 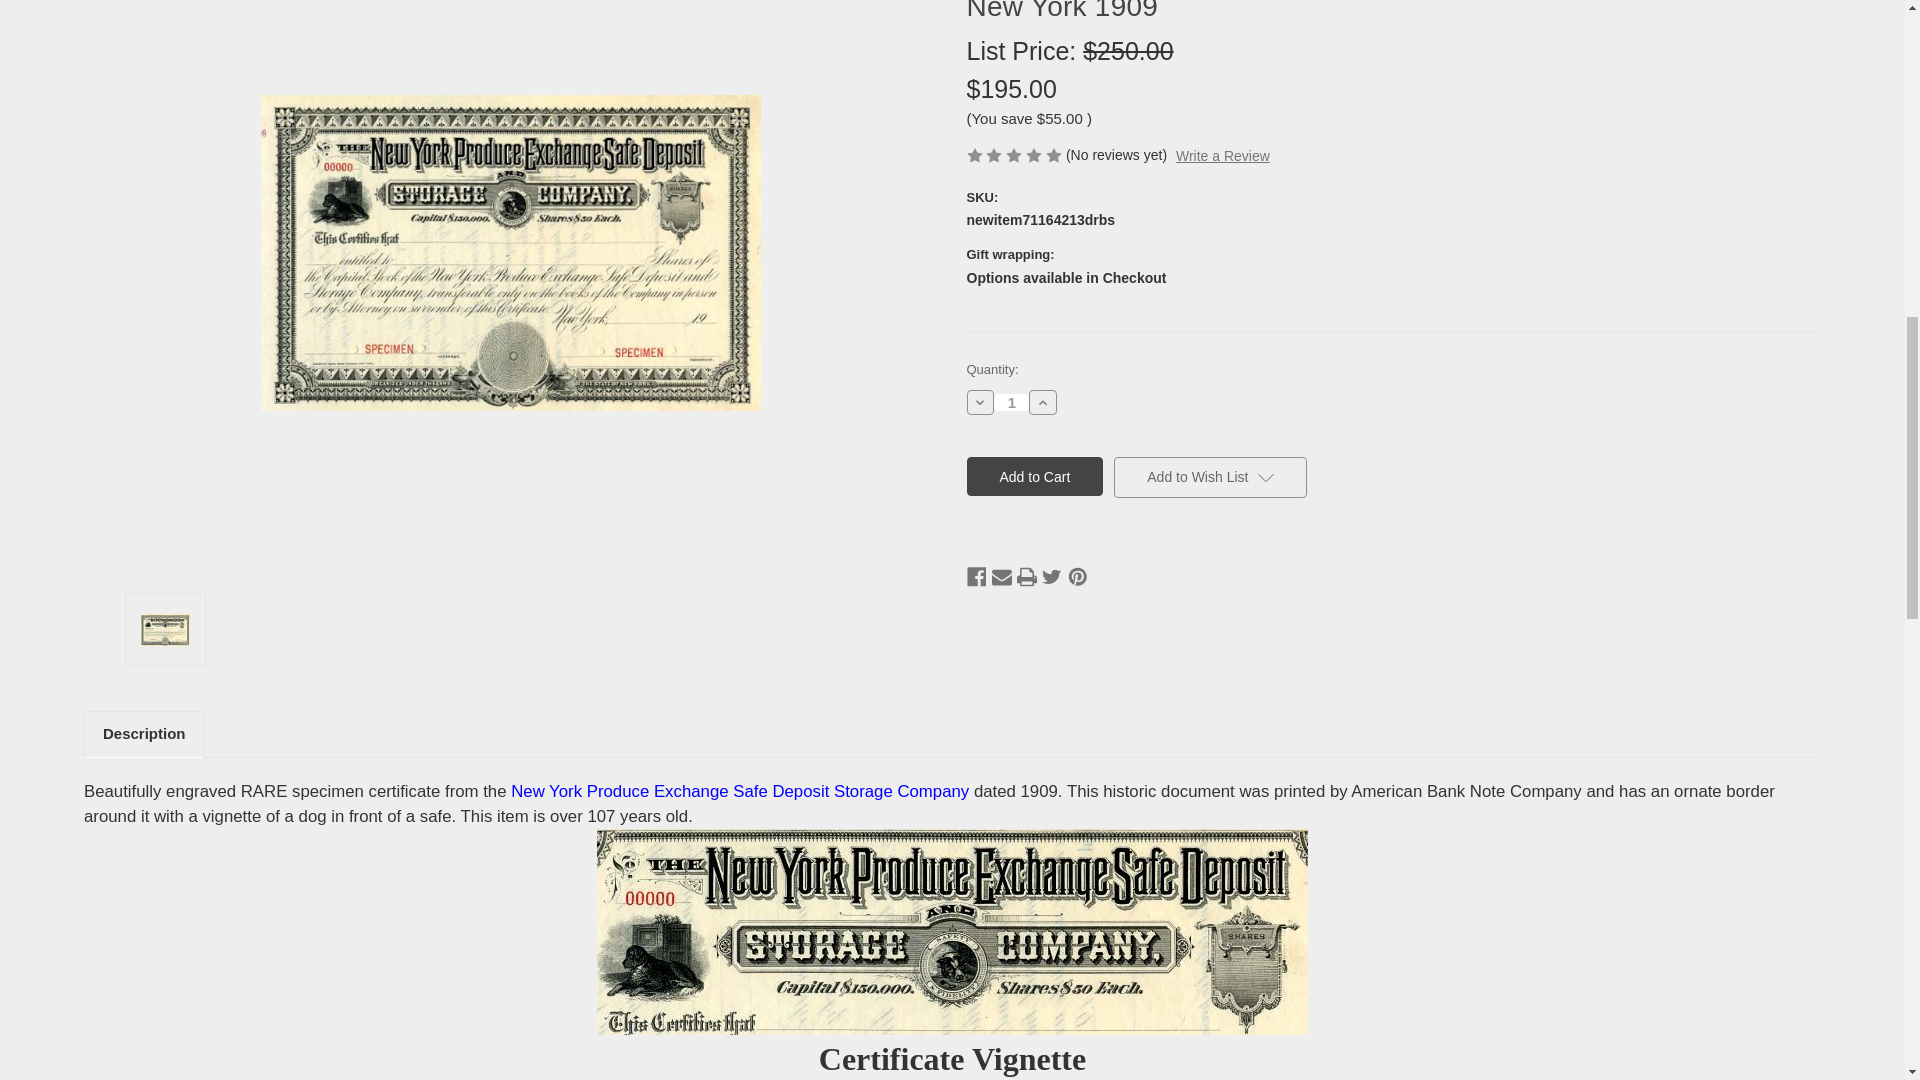 I want to click on 1, so click(x=1012, y=402).